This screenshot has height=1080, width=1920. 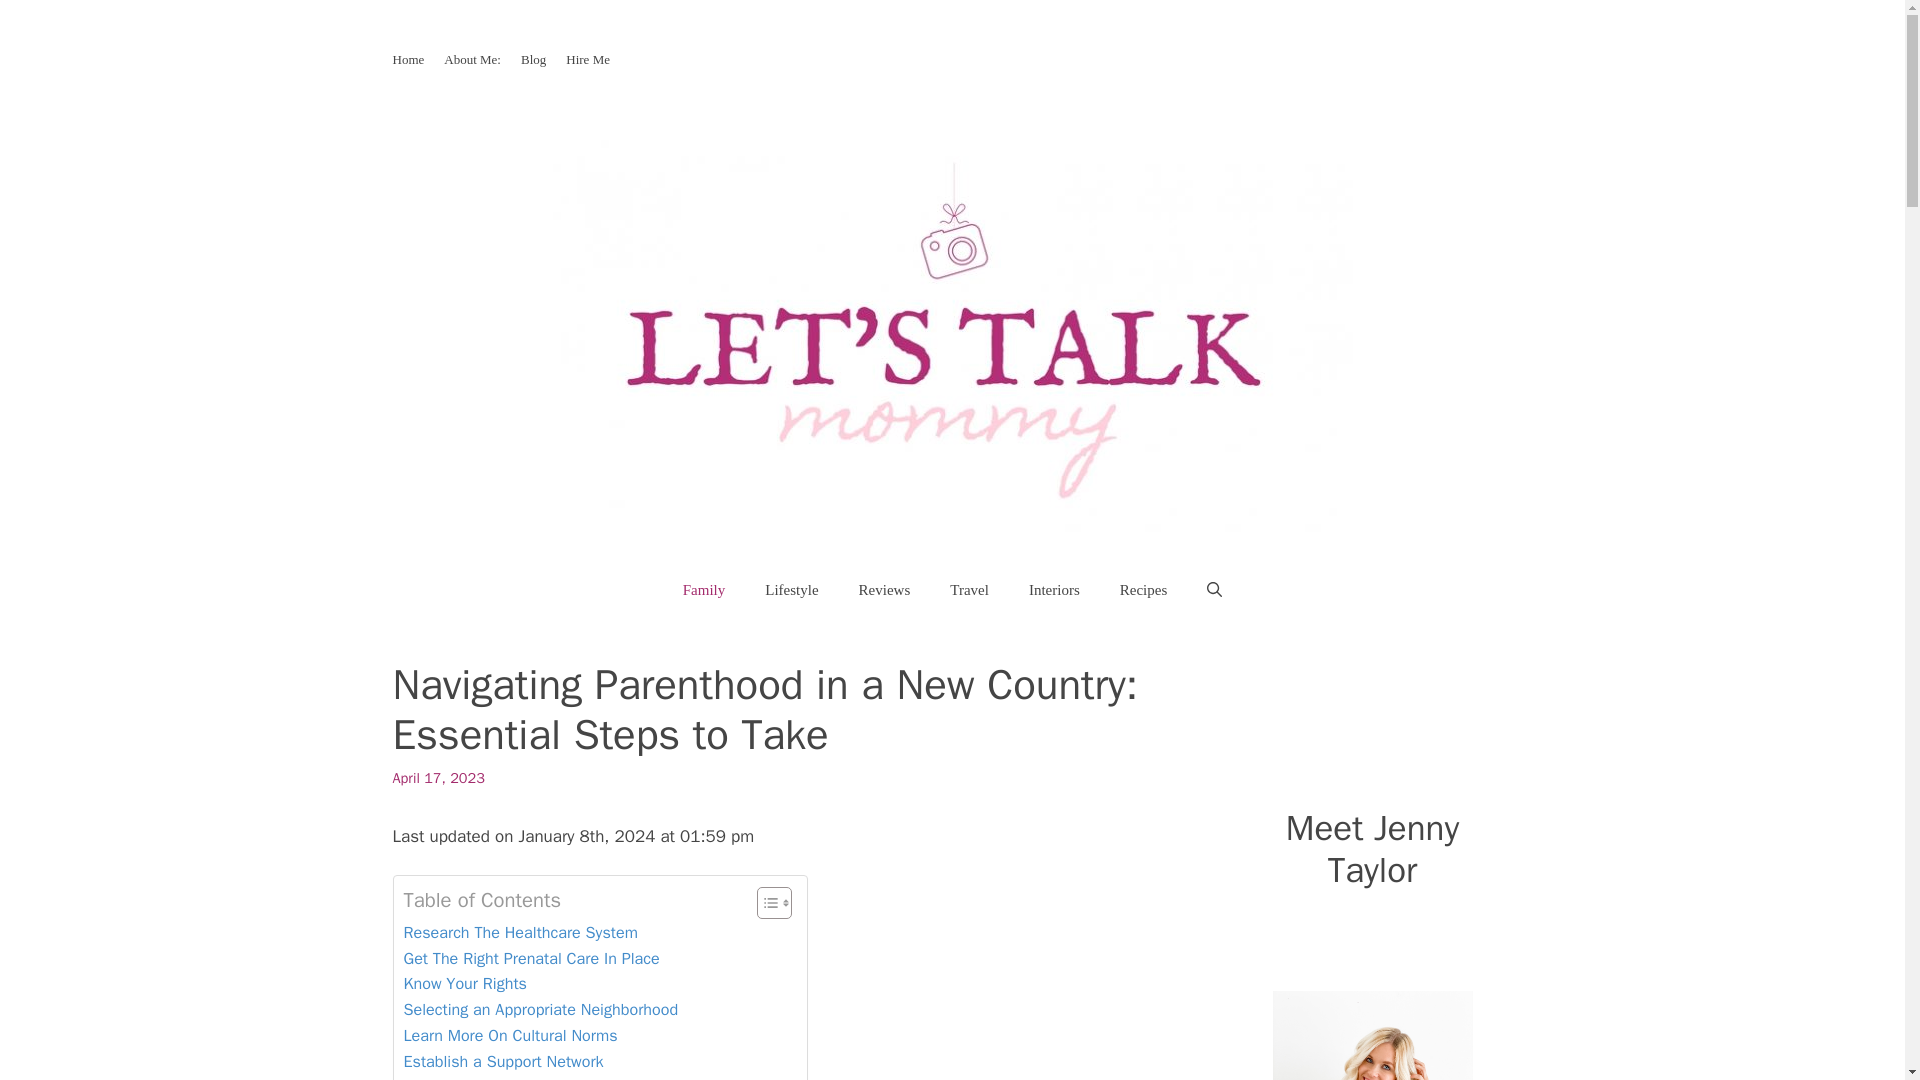 I want to click on Home, so click(x=408, y=58).